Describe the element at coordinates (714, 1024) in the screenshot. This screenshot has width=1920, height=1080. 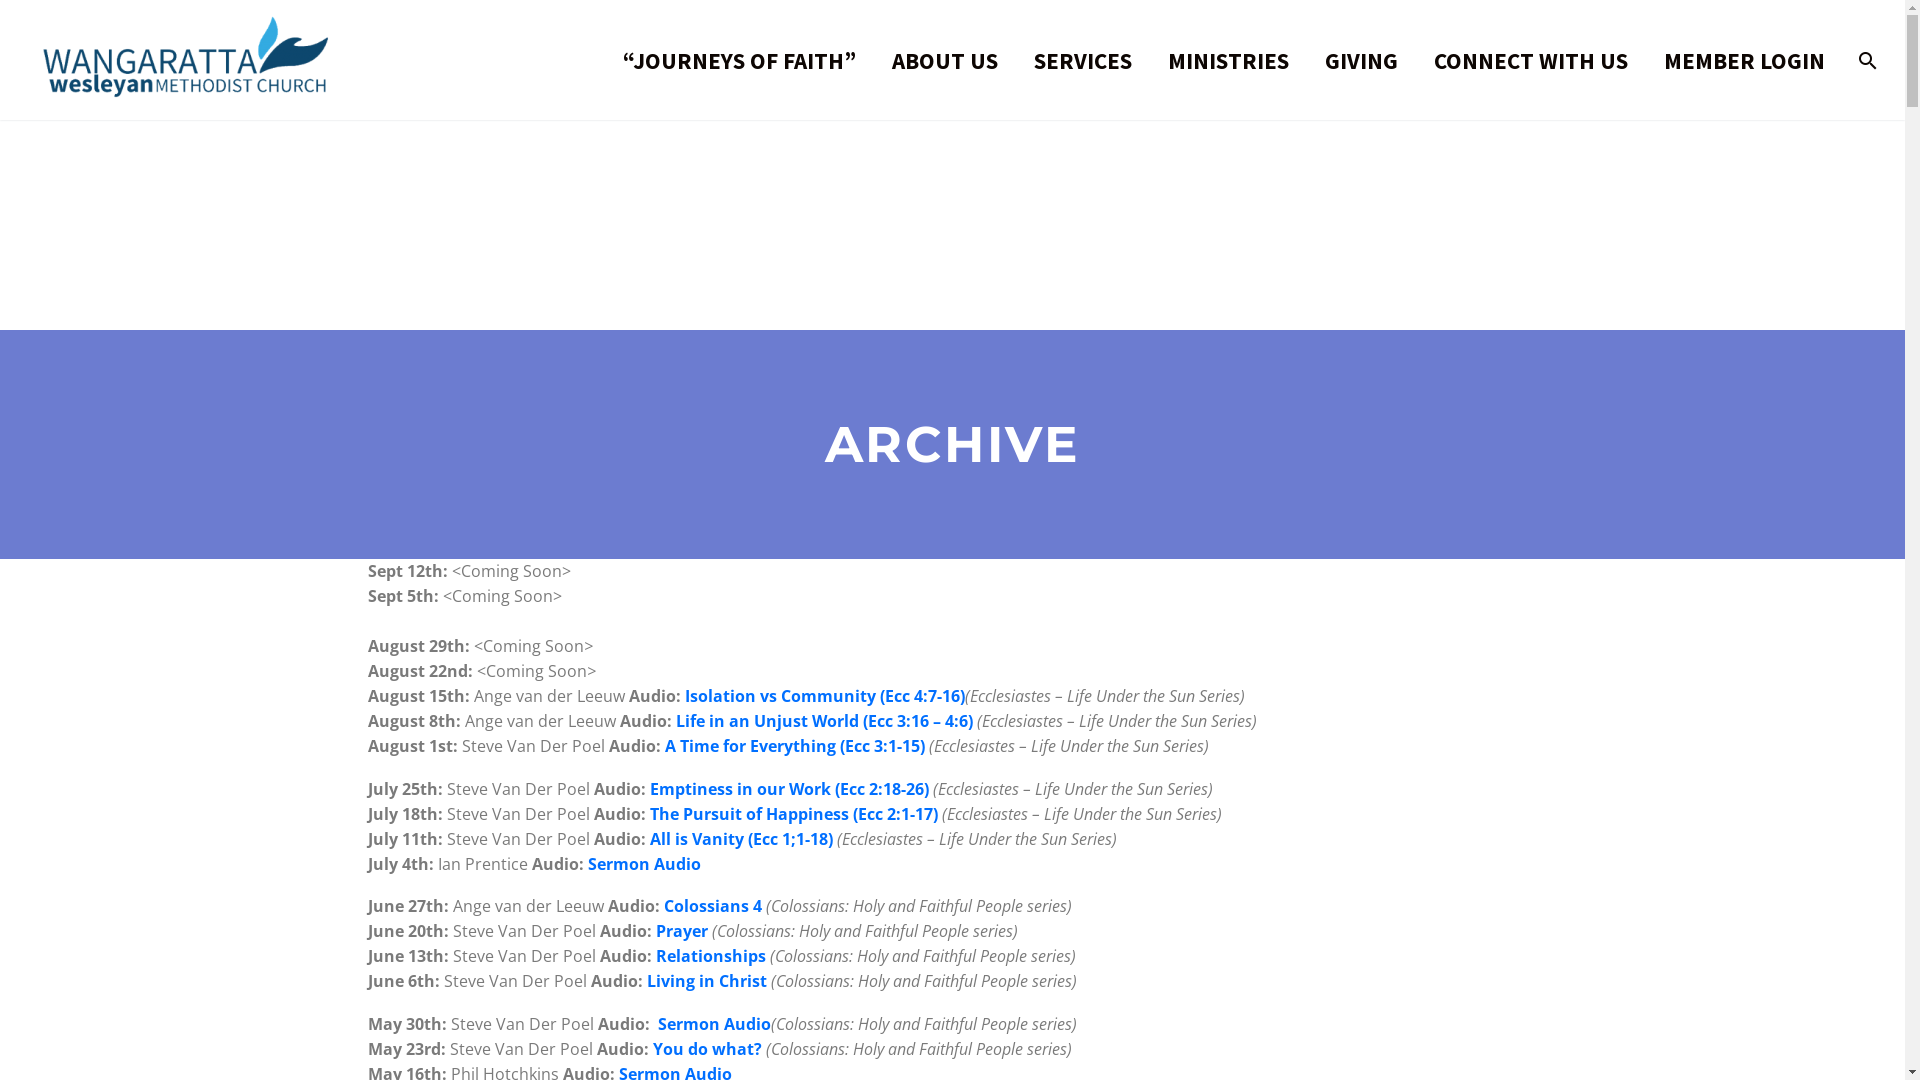
I see `Sermon Audio` at that location.